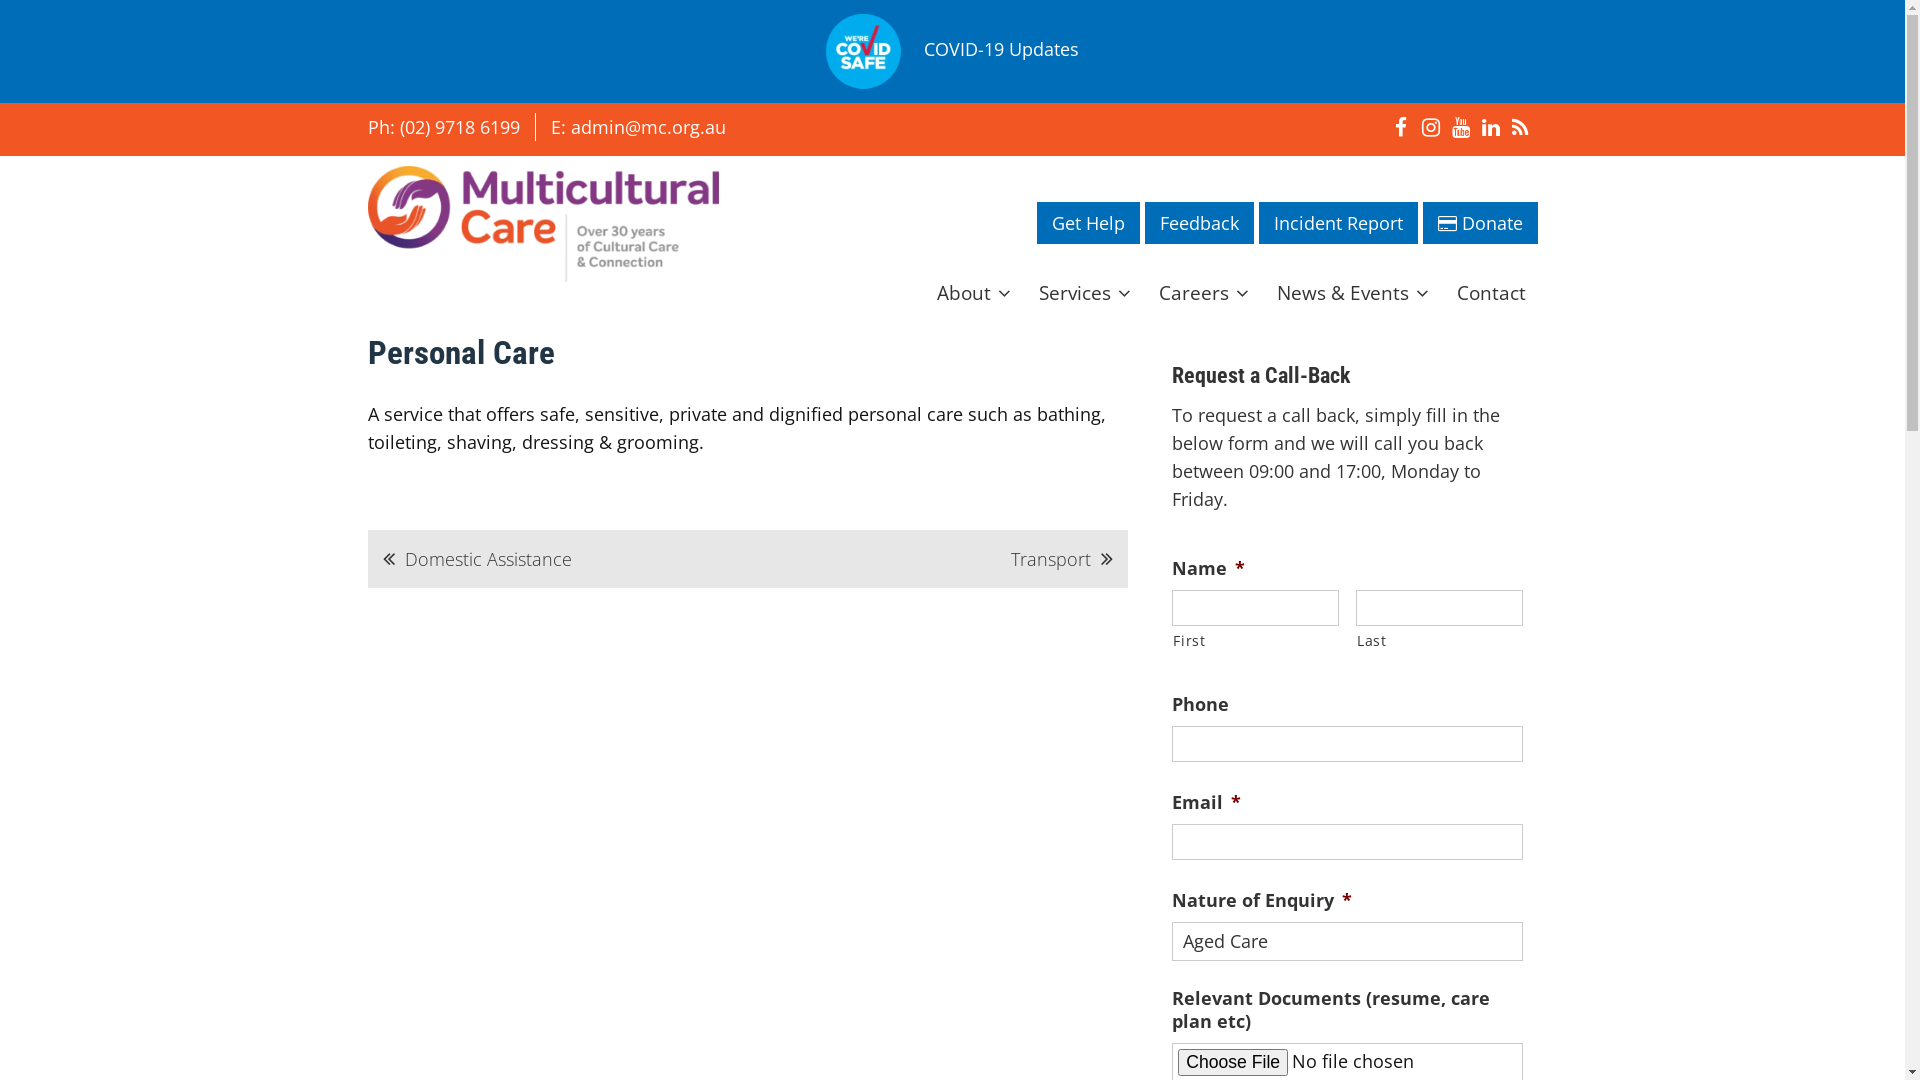 Image resolution: width=1920 pixels, height=1080 pixels. I want to click on View our Youtube channel, so click(1461, 126).